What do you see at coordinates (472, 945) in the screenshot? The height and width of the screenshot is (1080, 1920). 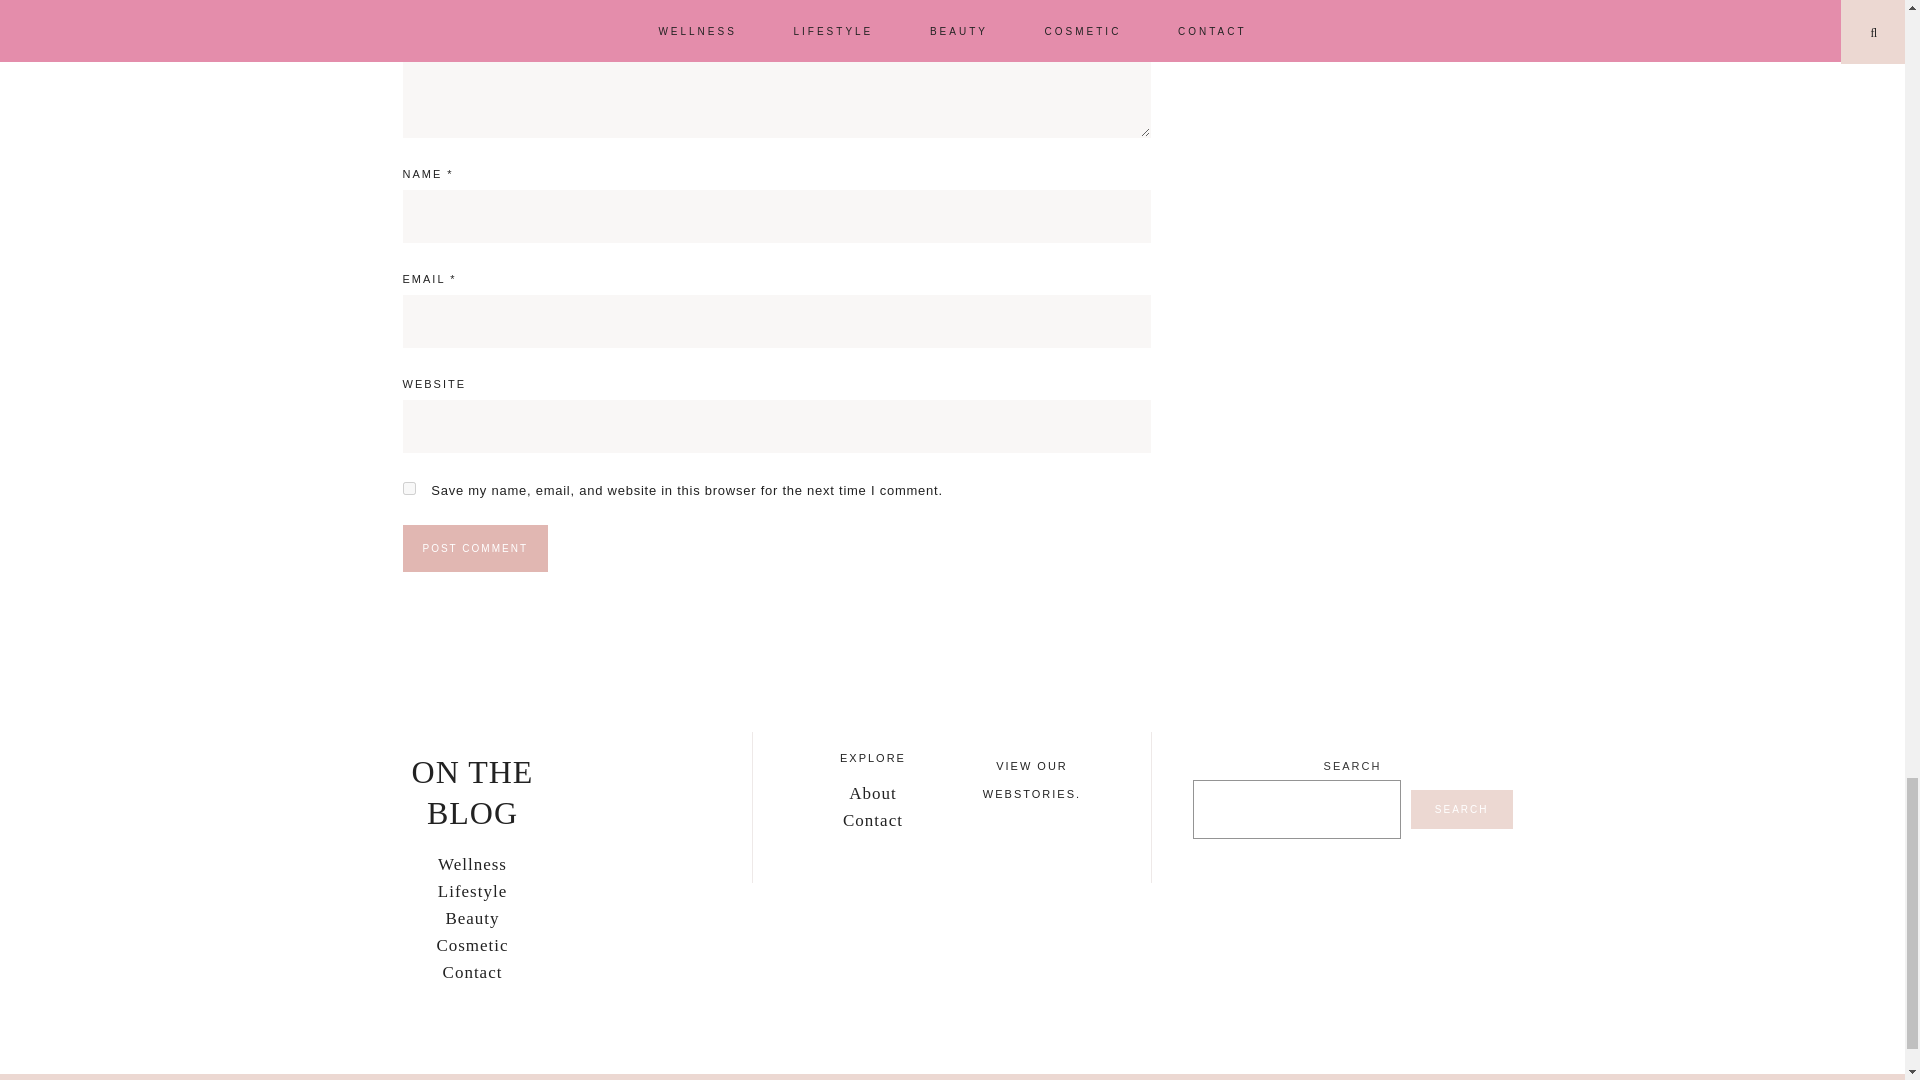 I see `Cosmetic` at bounding box center [472, 945].